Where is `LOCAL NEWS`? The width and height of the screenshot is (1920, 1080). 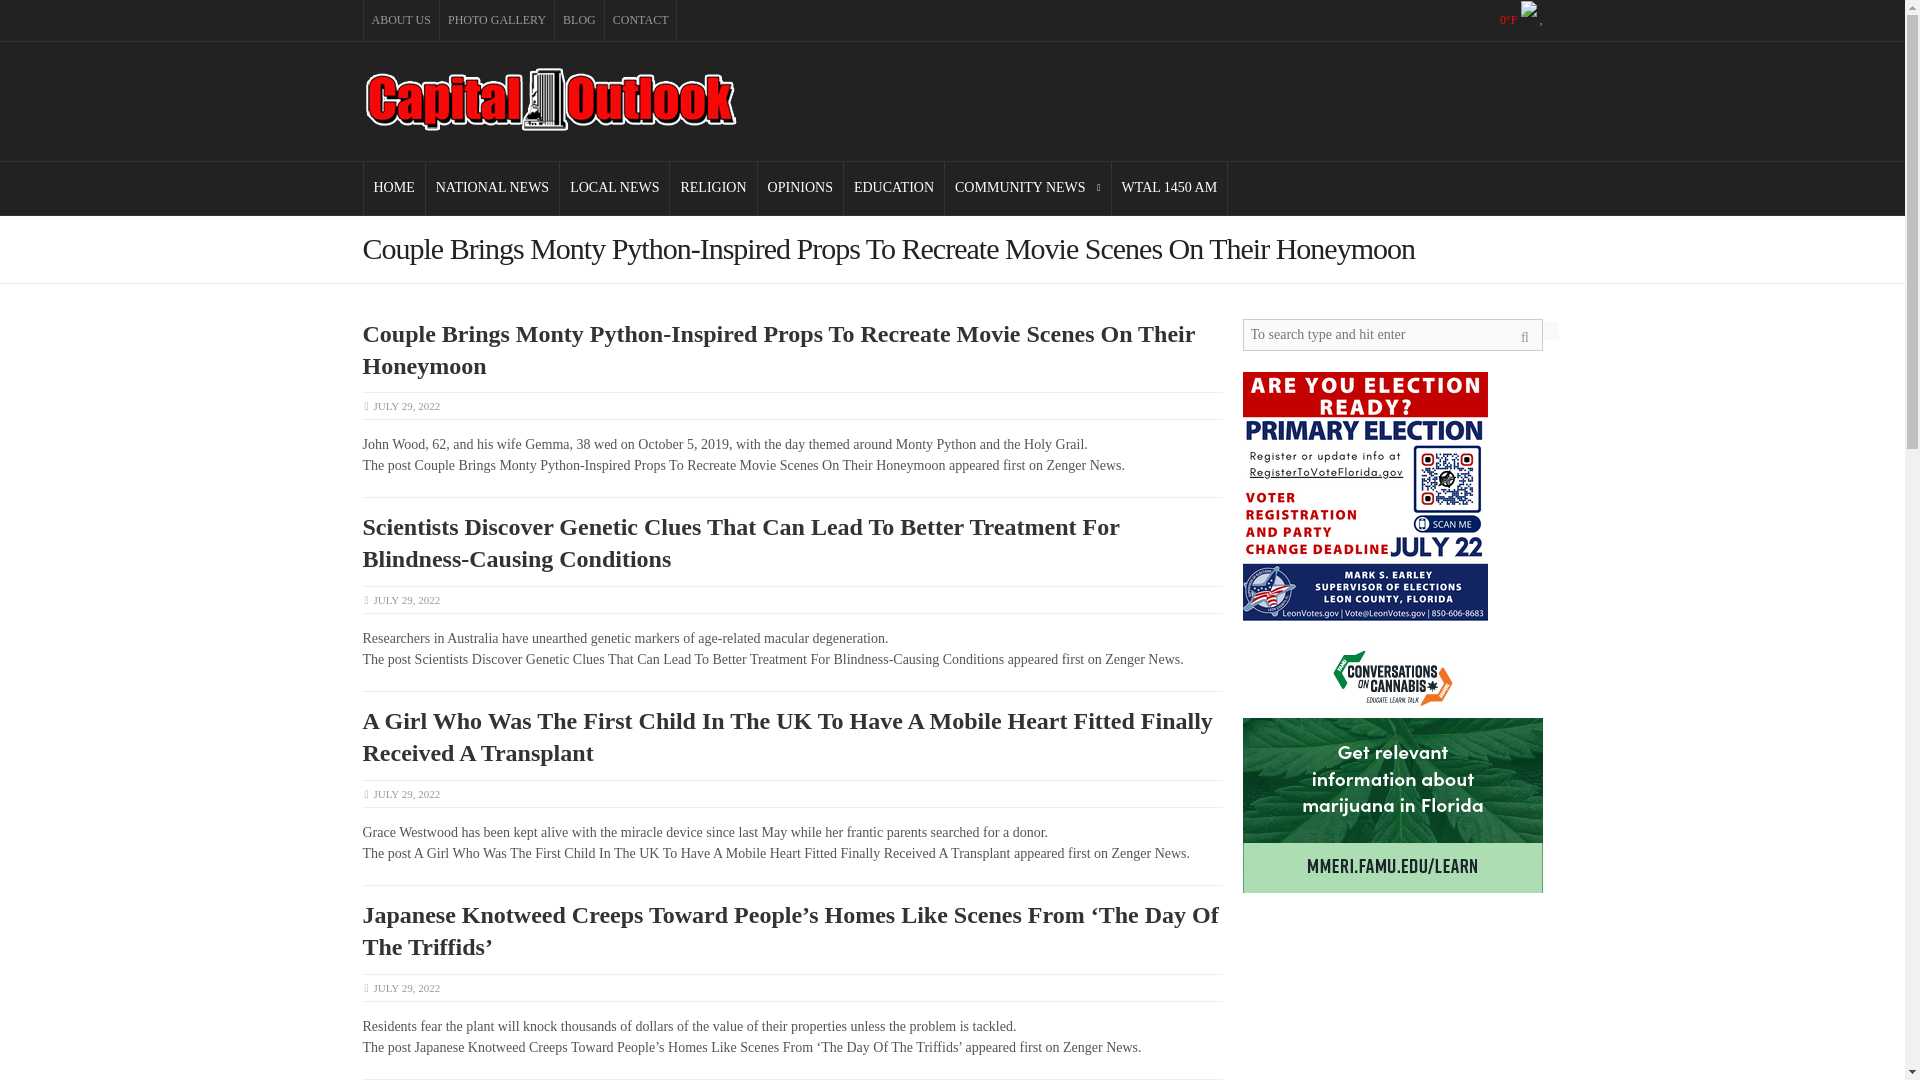
LOCAL NEWS is located at coordinates (614, 188).